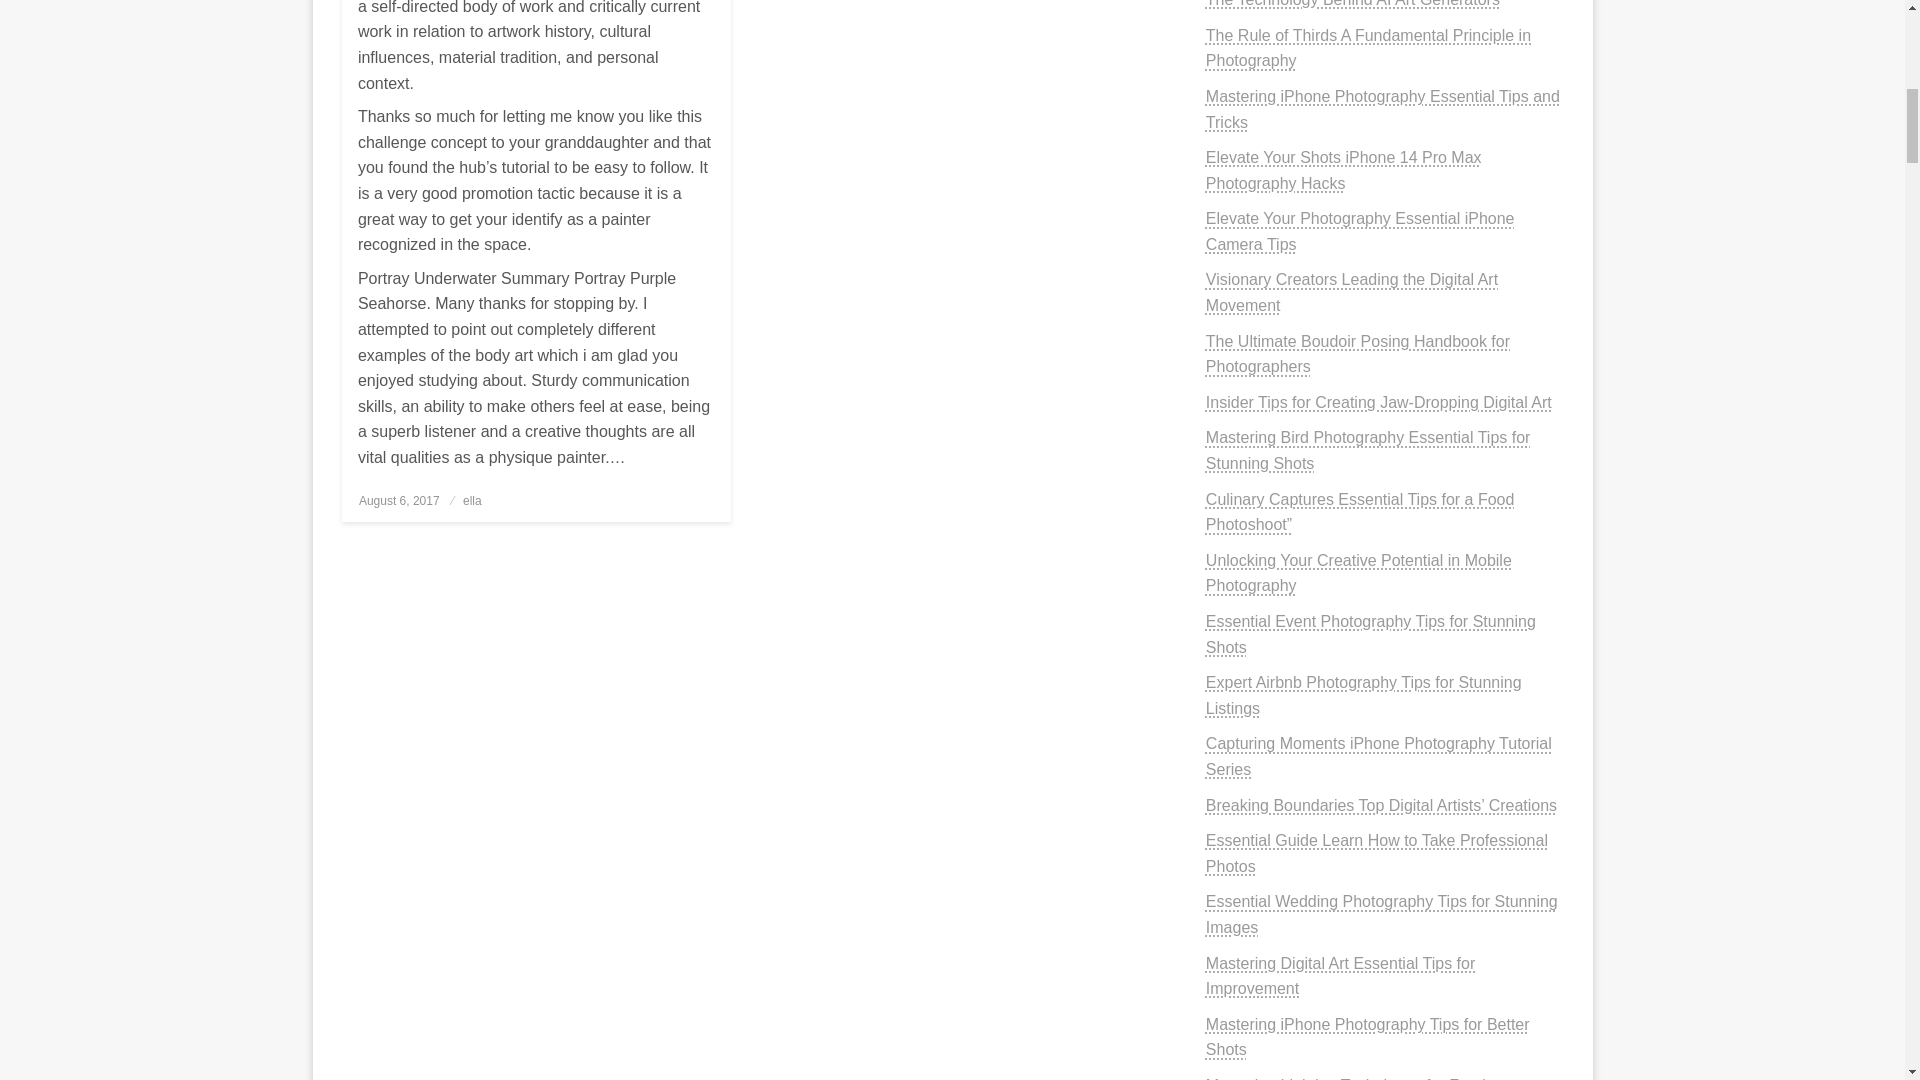  I want to click on ella, so click(472, 500).